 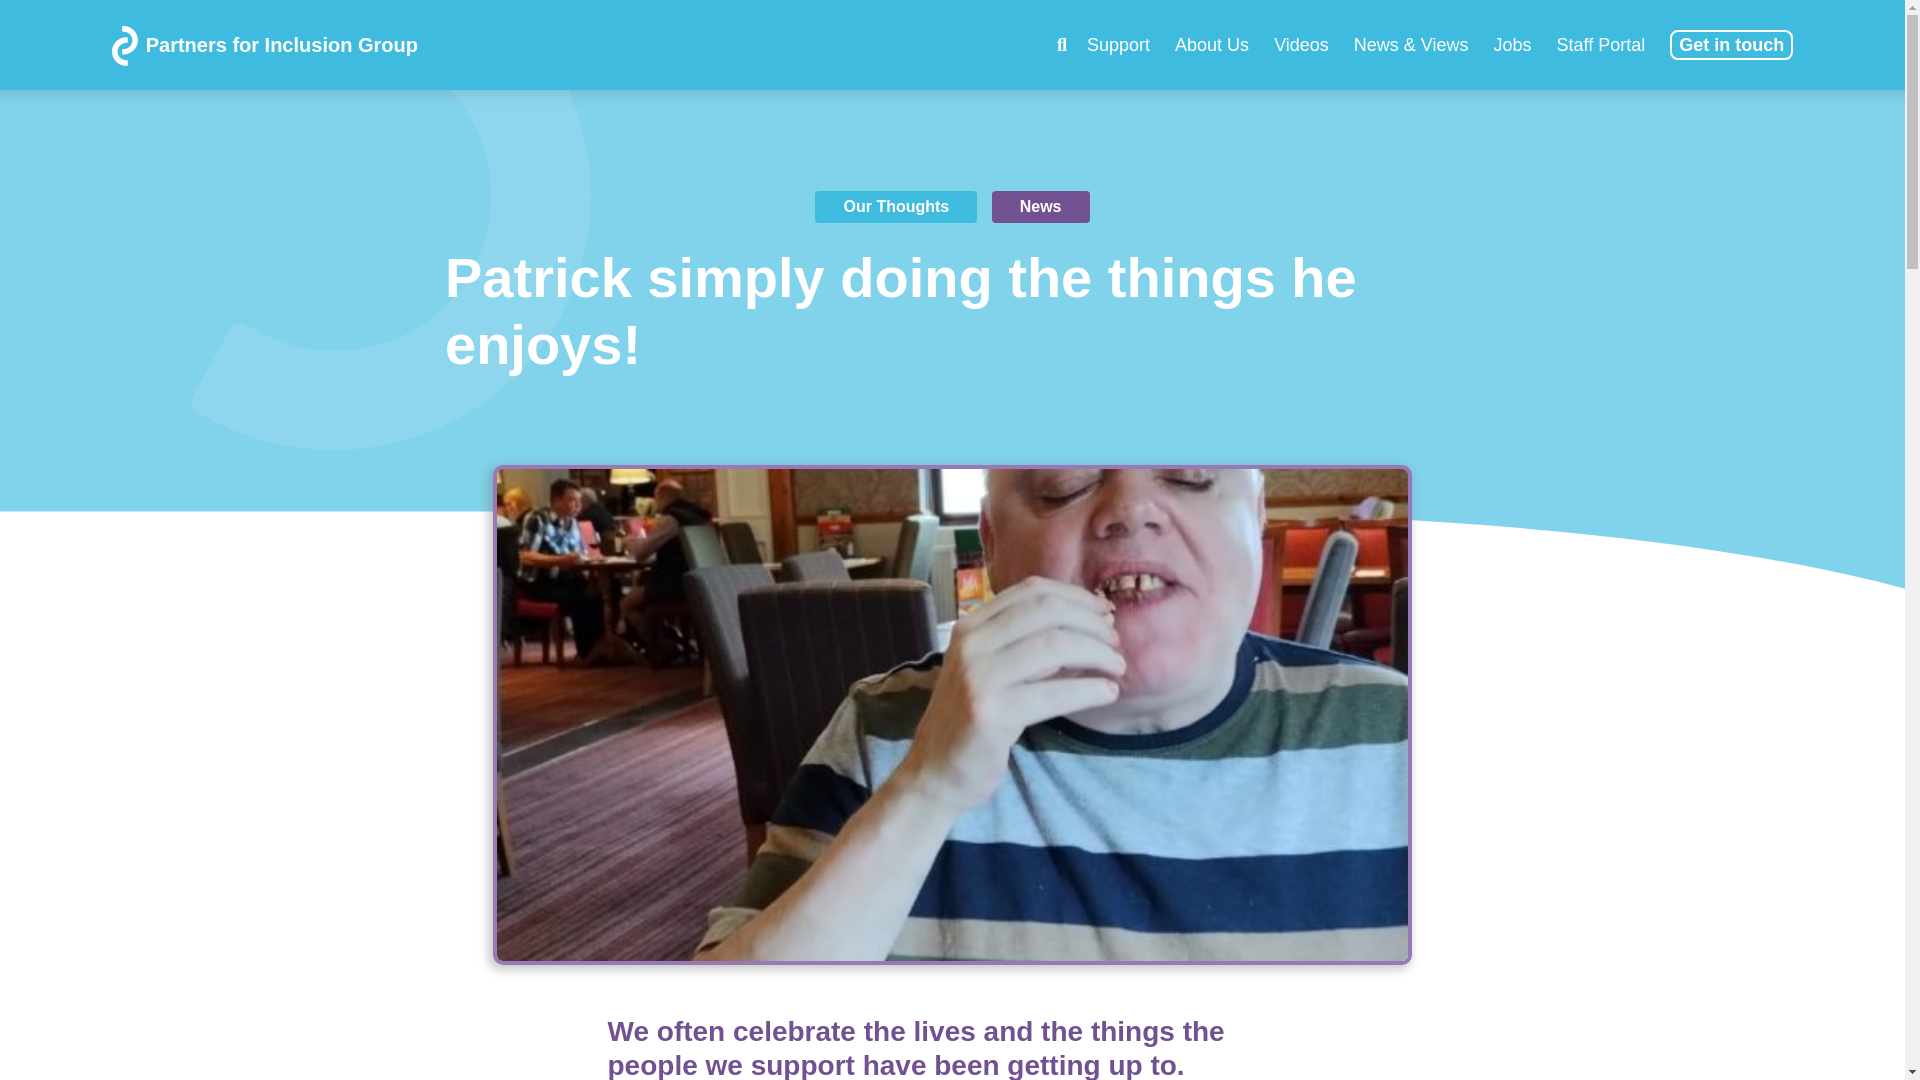 I want to click on Support, so click(x=1118, y=44).